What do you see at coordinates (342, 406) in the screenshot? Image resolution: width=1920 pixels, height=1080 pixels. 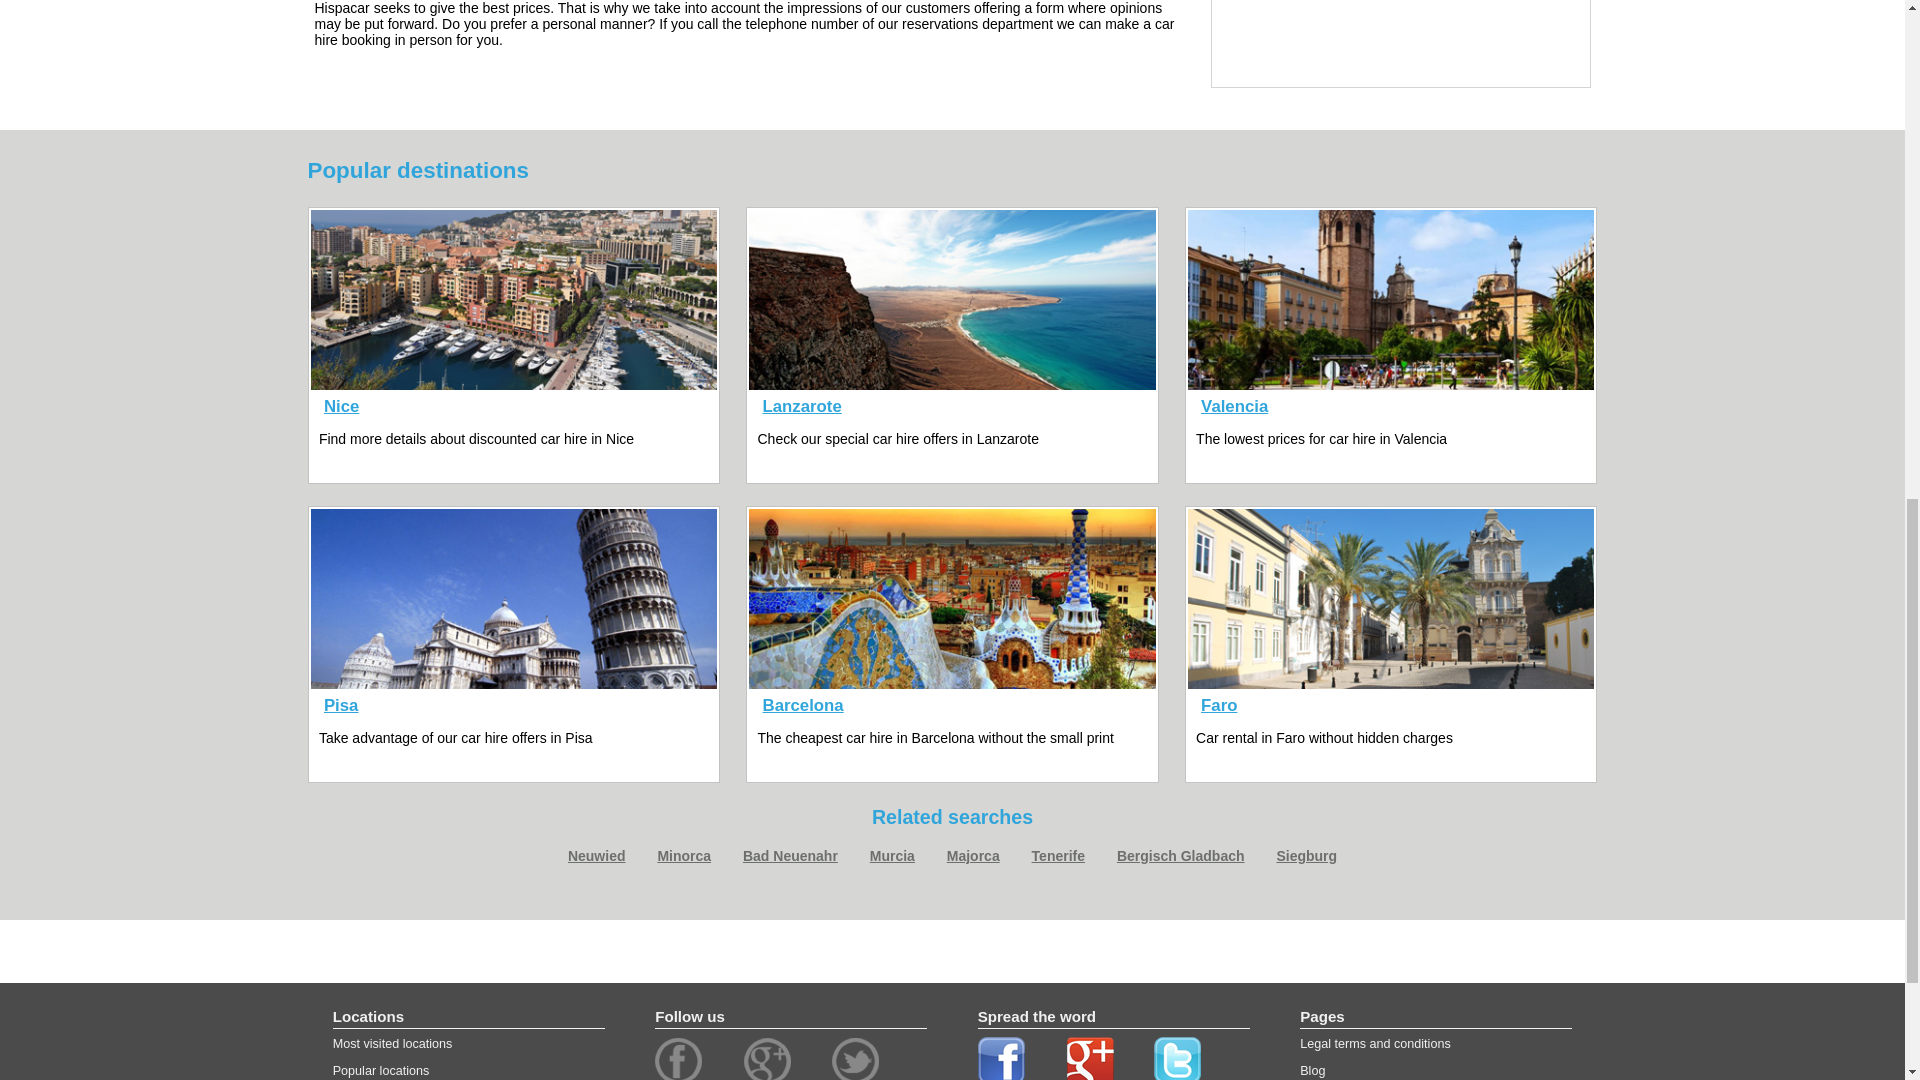 I see `Nice` at bounding box center [342, 406].